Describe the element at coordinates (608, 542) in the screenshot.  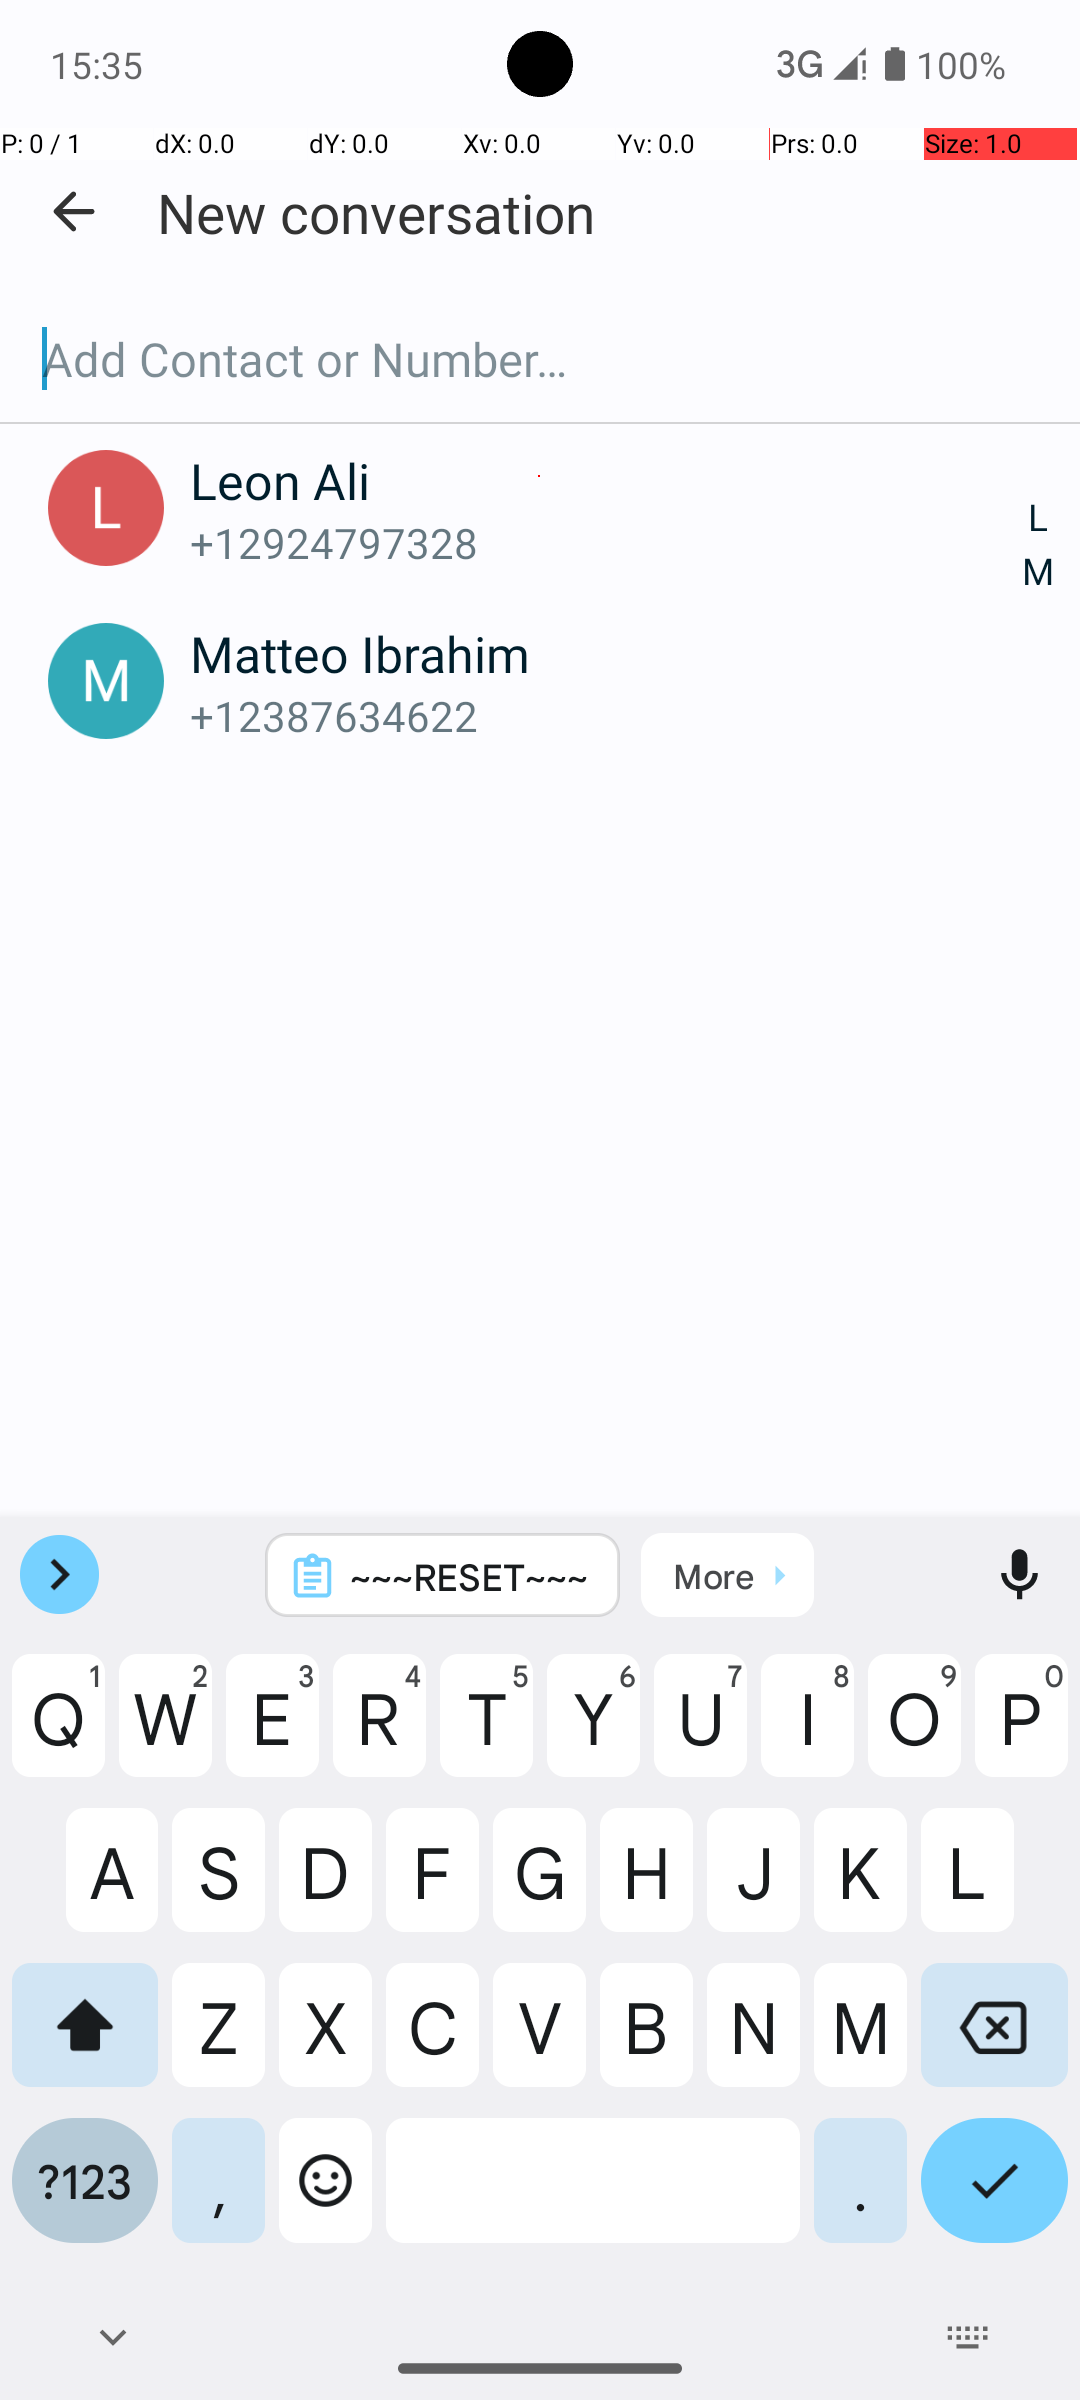
I see `+12924797328` at that location.